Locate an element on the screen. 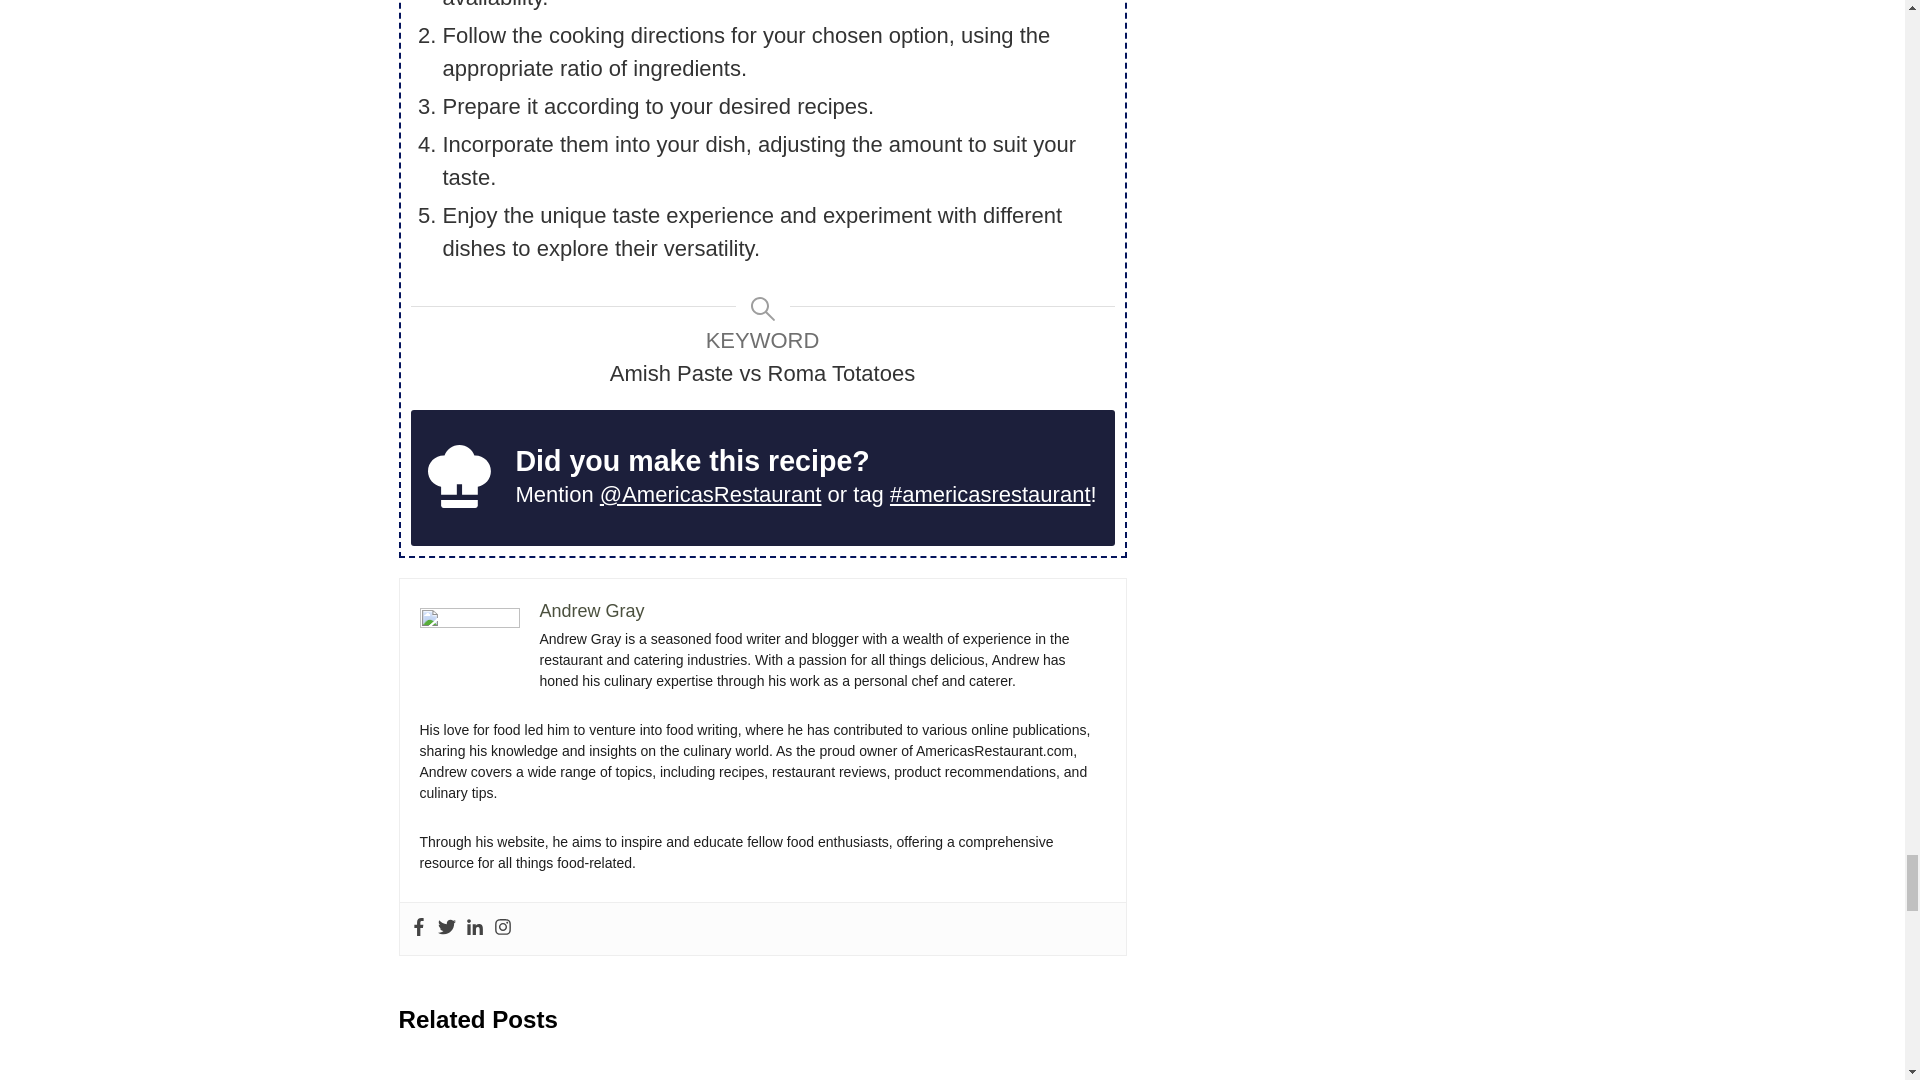 This screenshot has width=1920, height=1080. Dried Plums vs Prunes: Which is a Better Option? is located at coordinates (519, 1078).